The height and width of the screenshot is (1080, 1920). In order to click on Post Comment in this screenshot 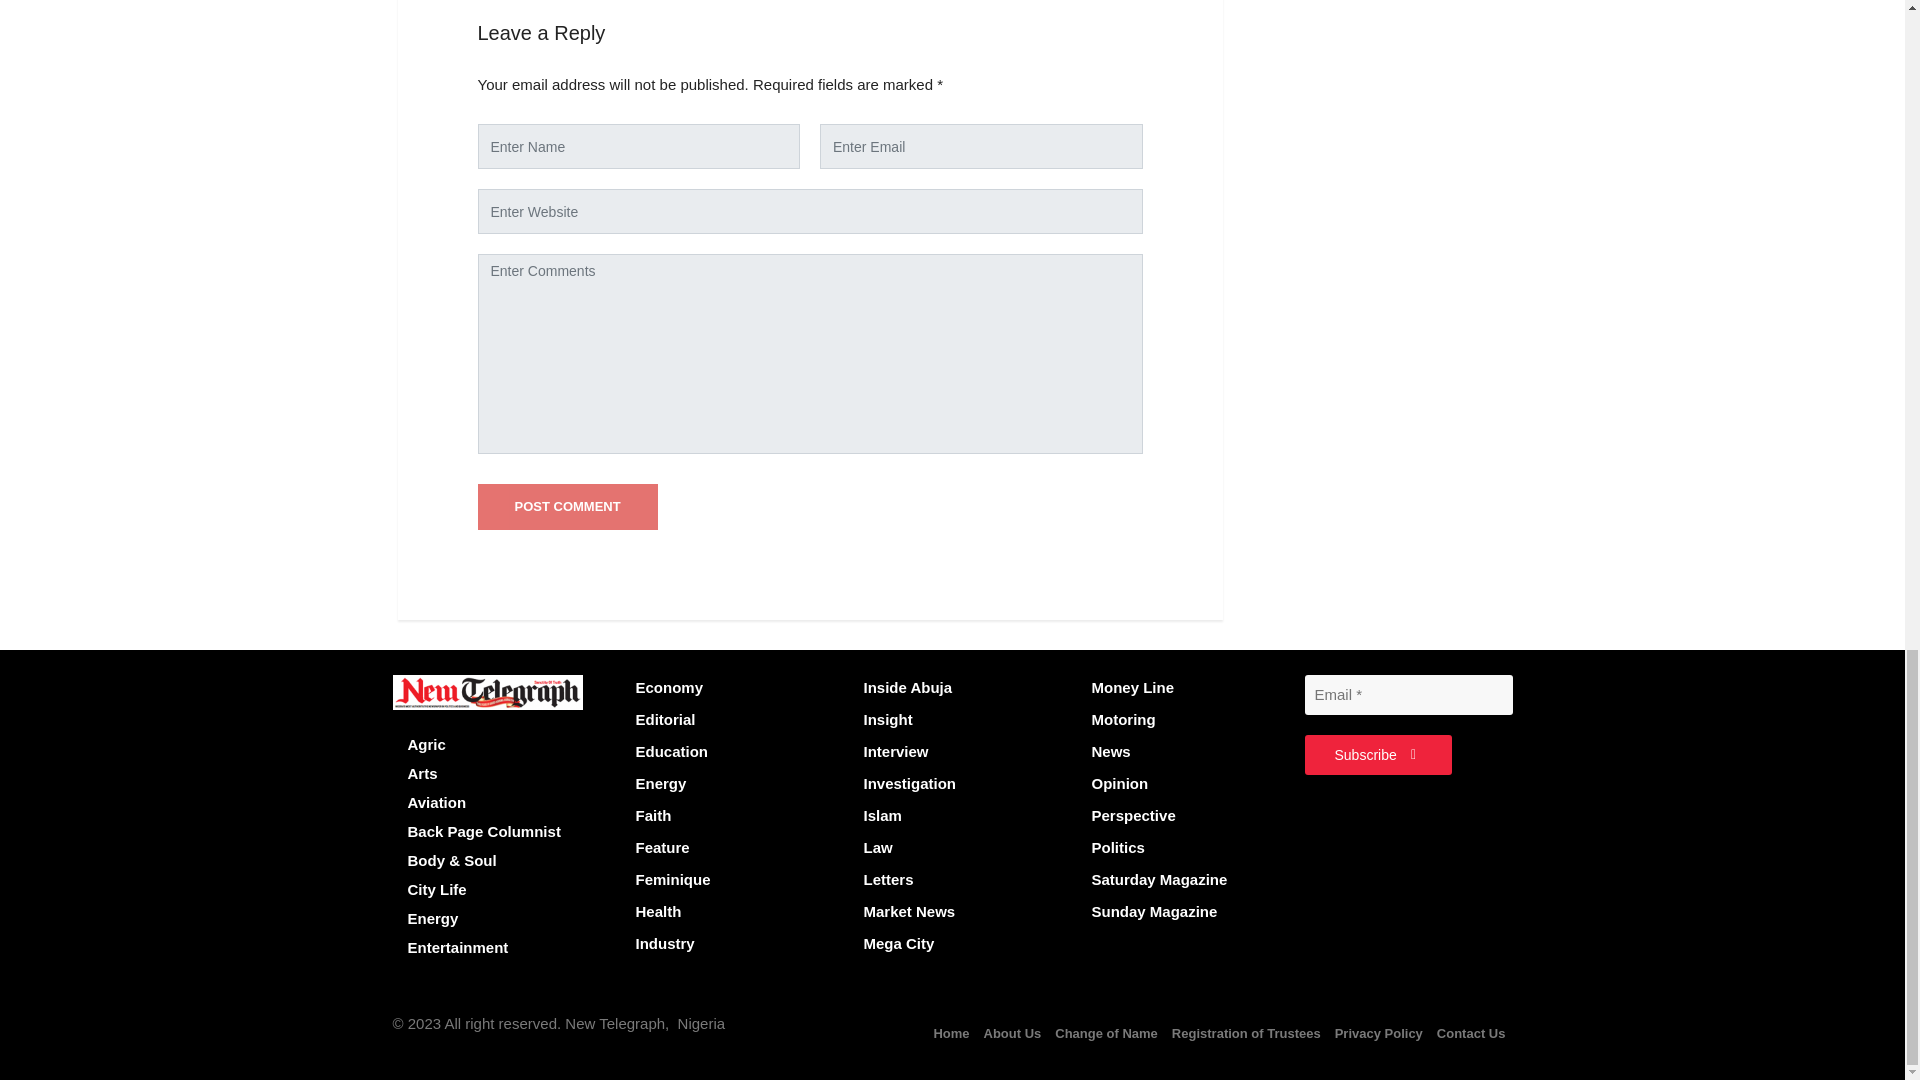, I will do `click(568, 506)`.